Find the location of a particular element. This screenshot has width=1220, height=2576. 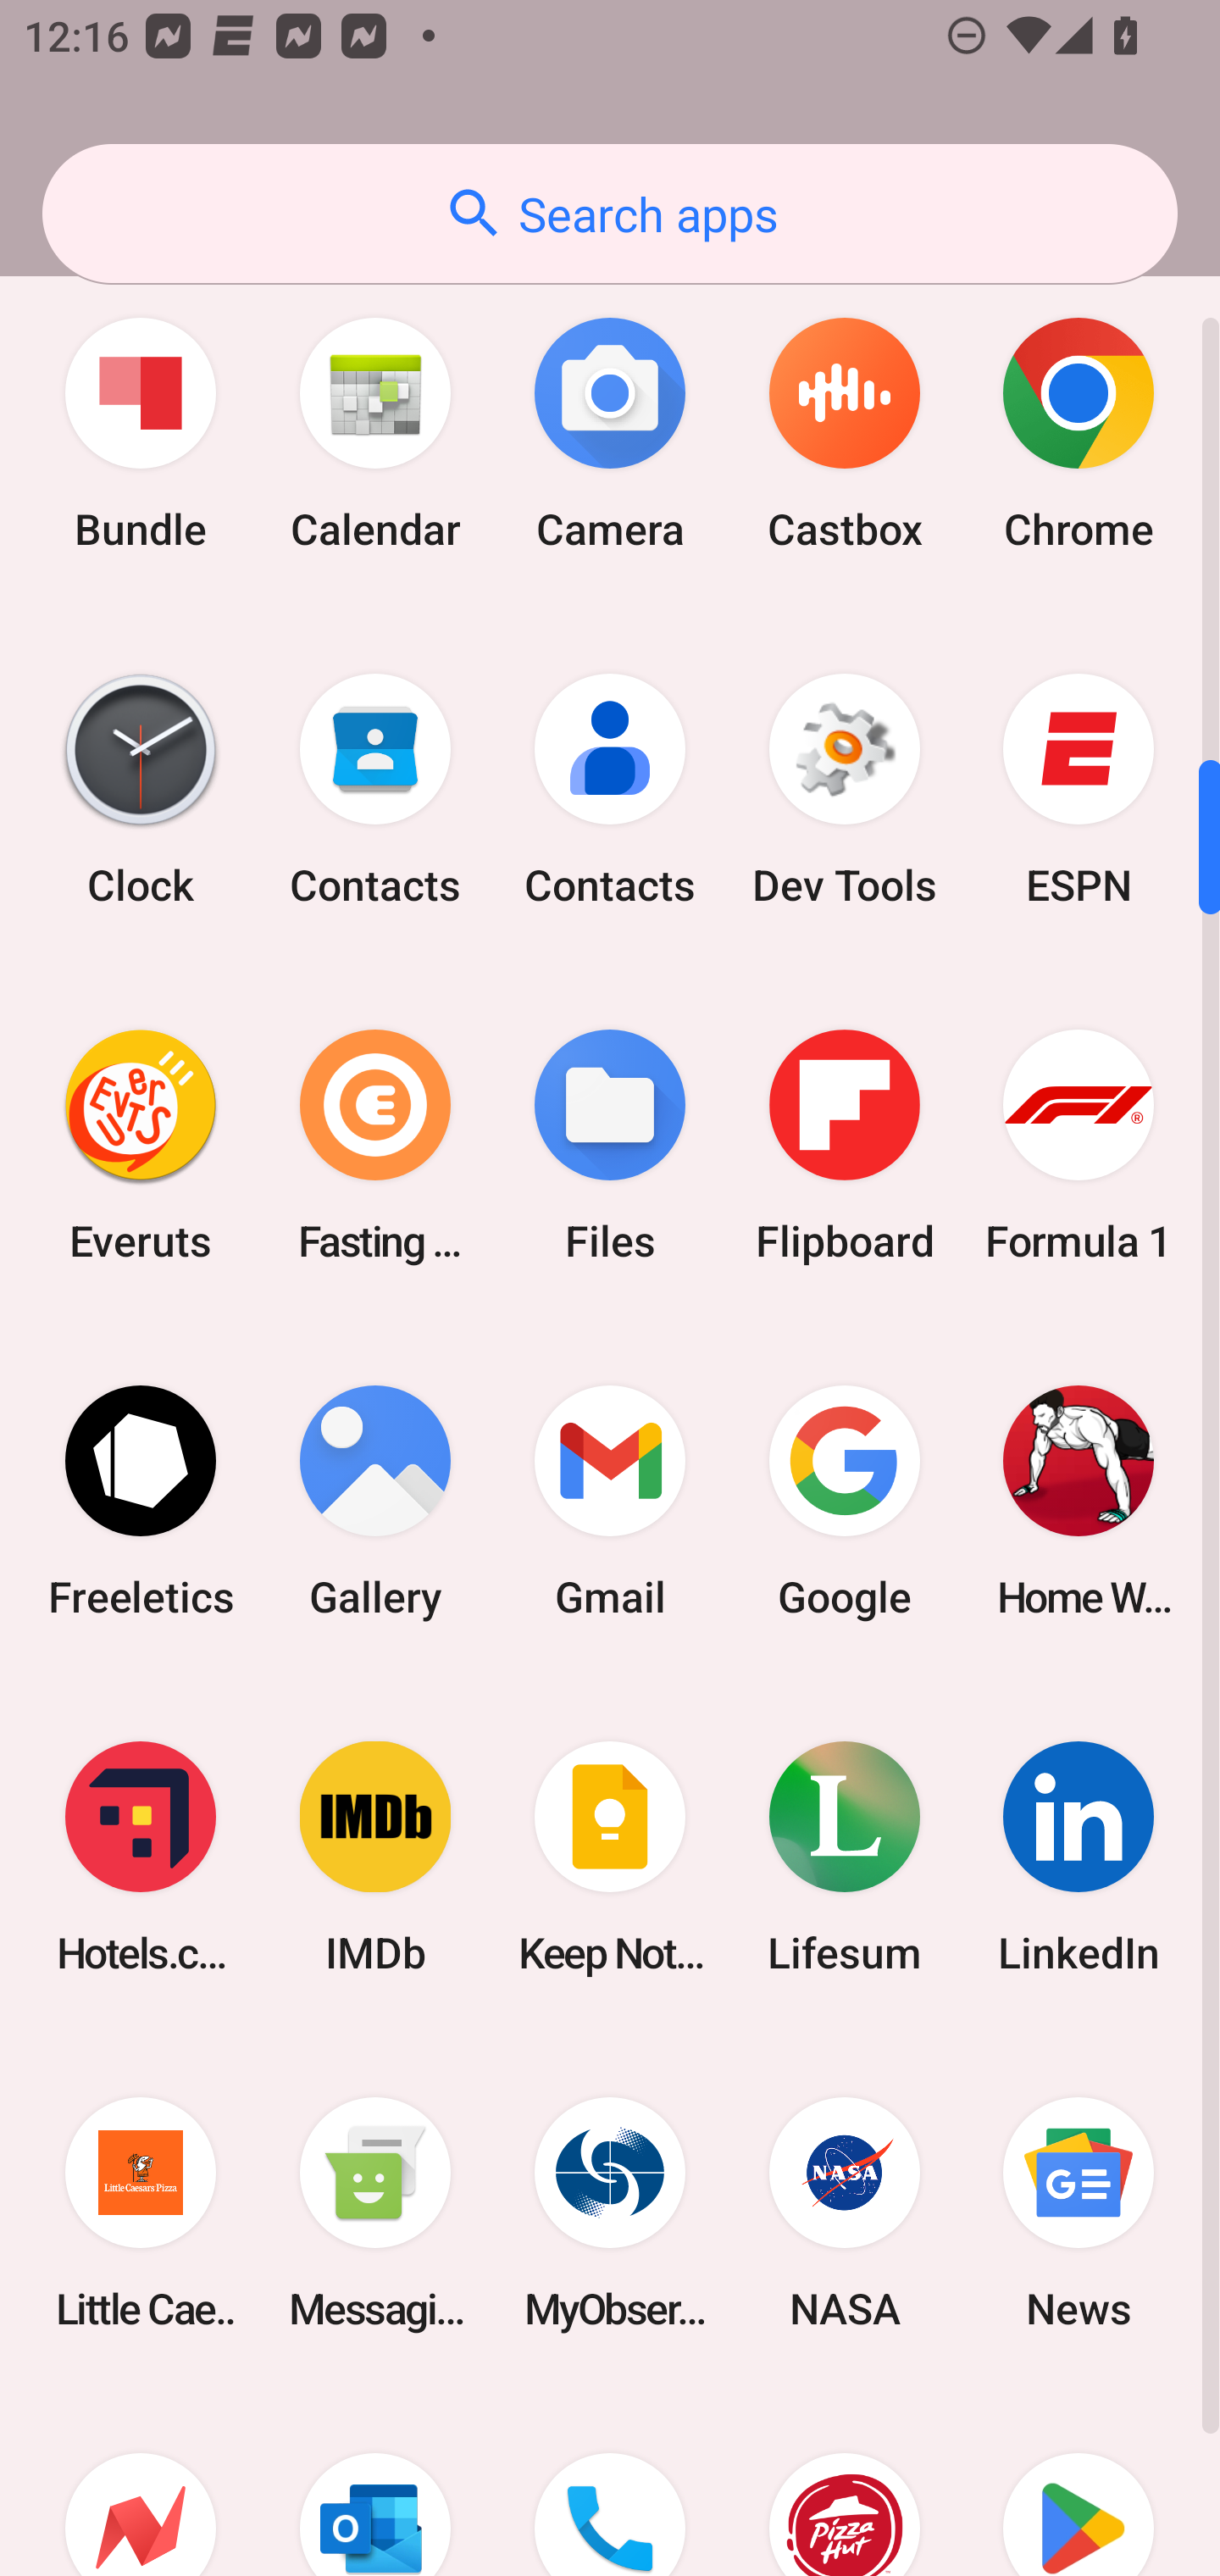

Play Store is located at coordinates (1079, 2483).